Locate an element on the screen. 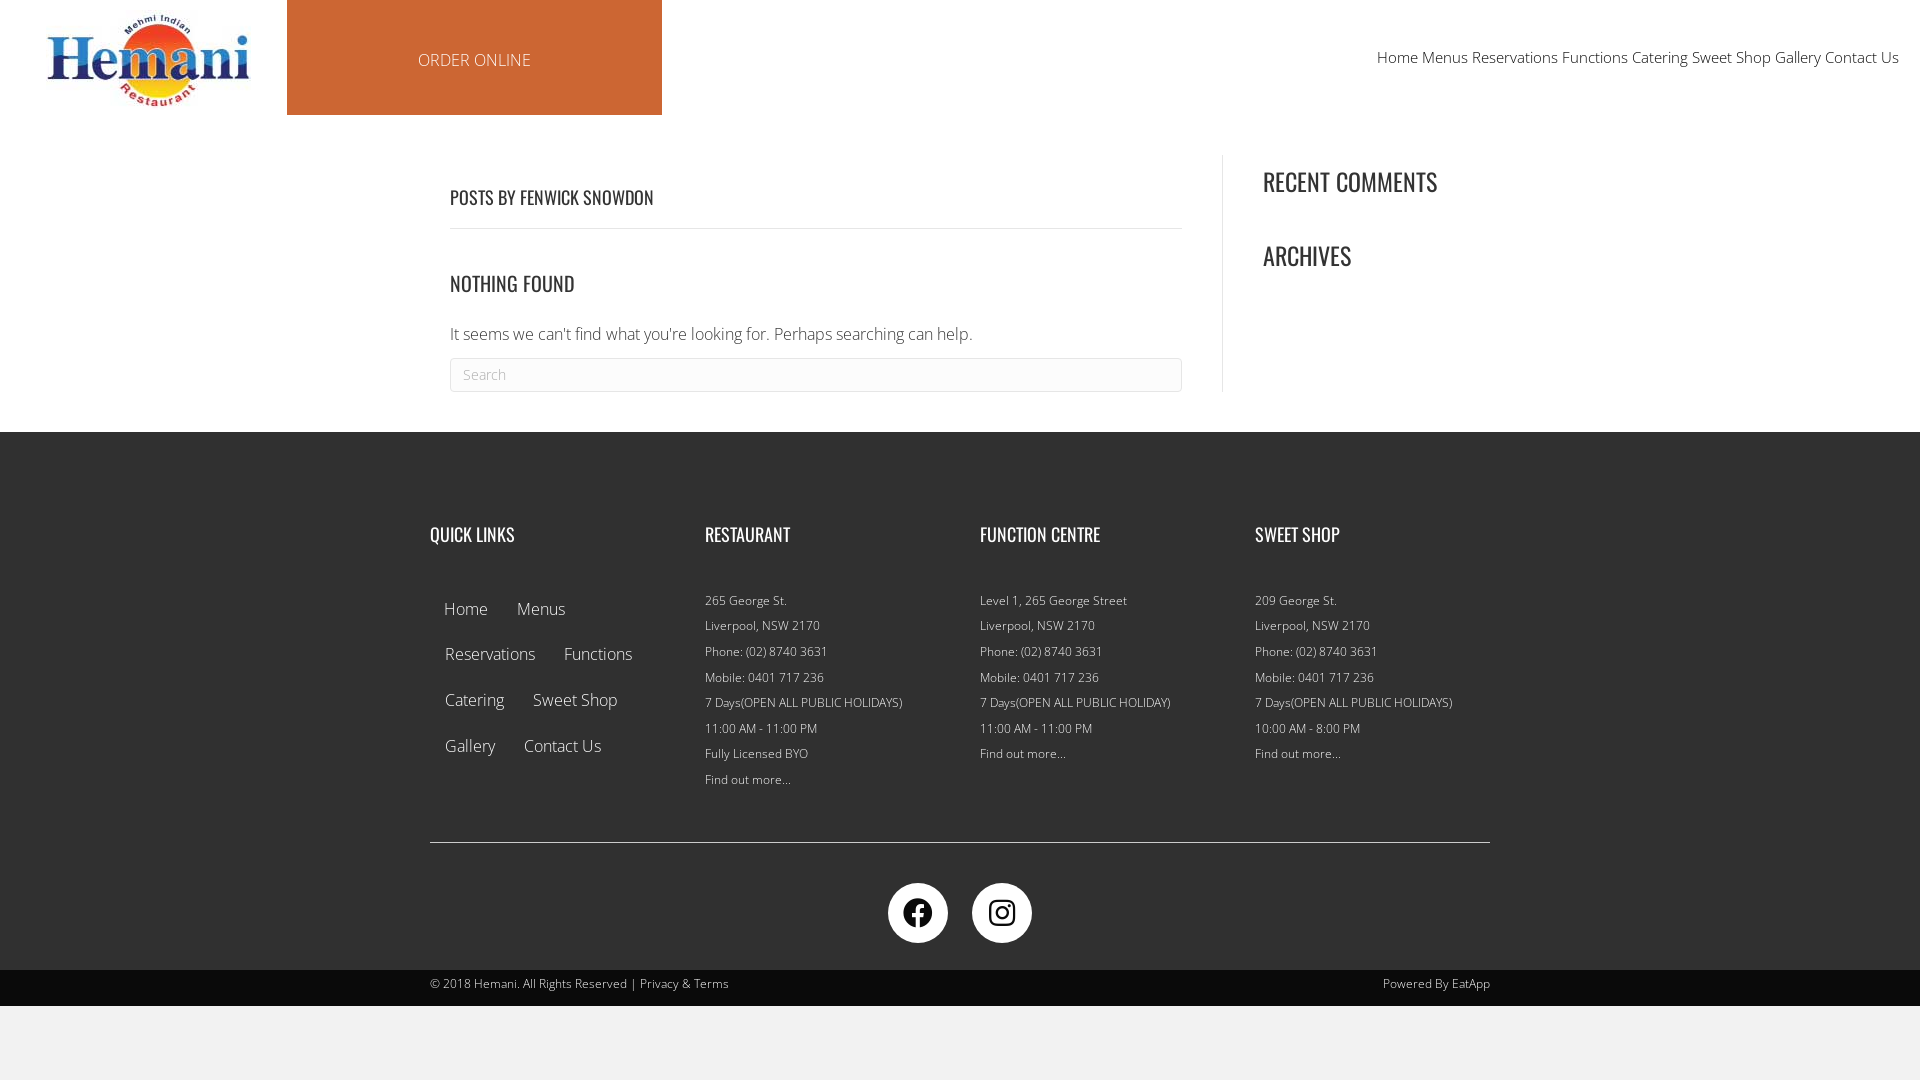 This screenshot has width=1920, height=1080. Find out more... is located at coordinates (748, 780).